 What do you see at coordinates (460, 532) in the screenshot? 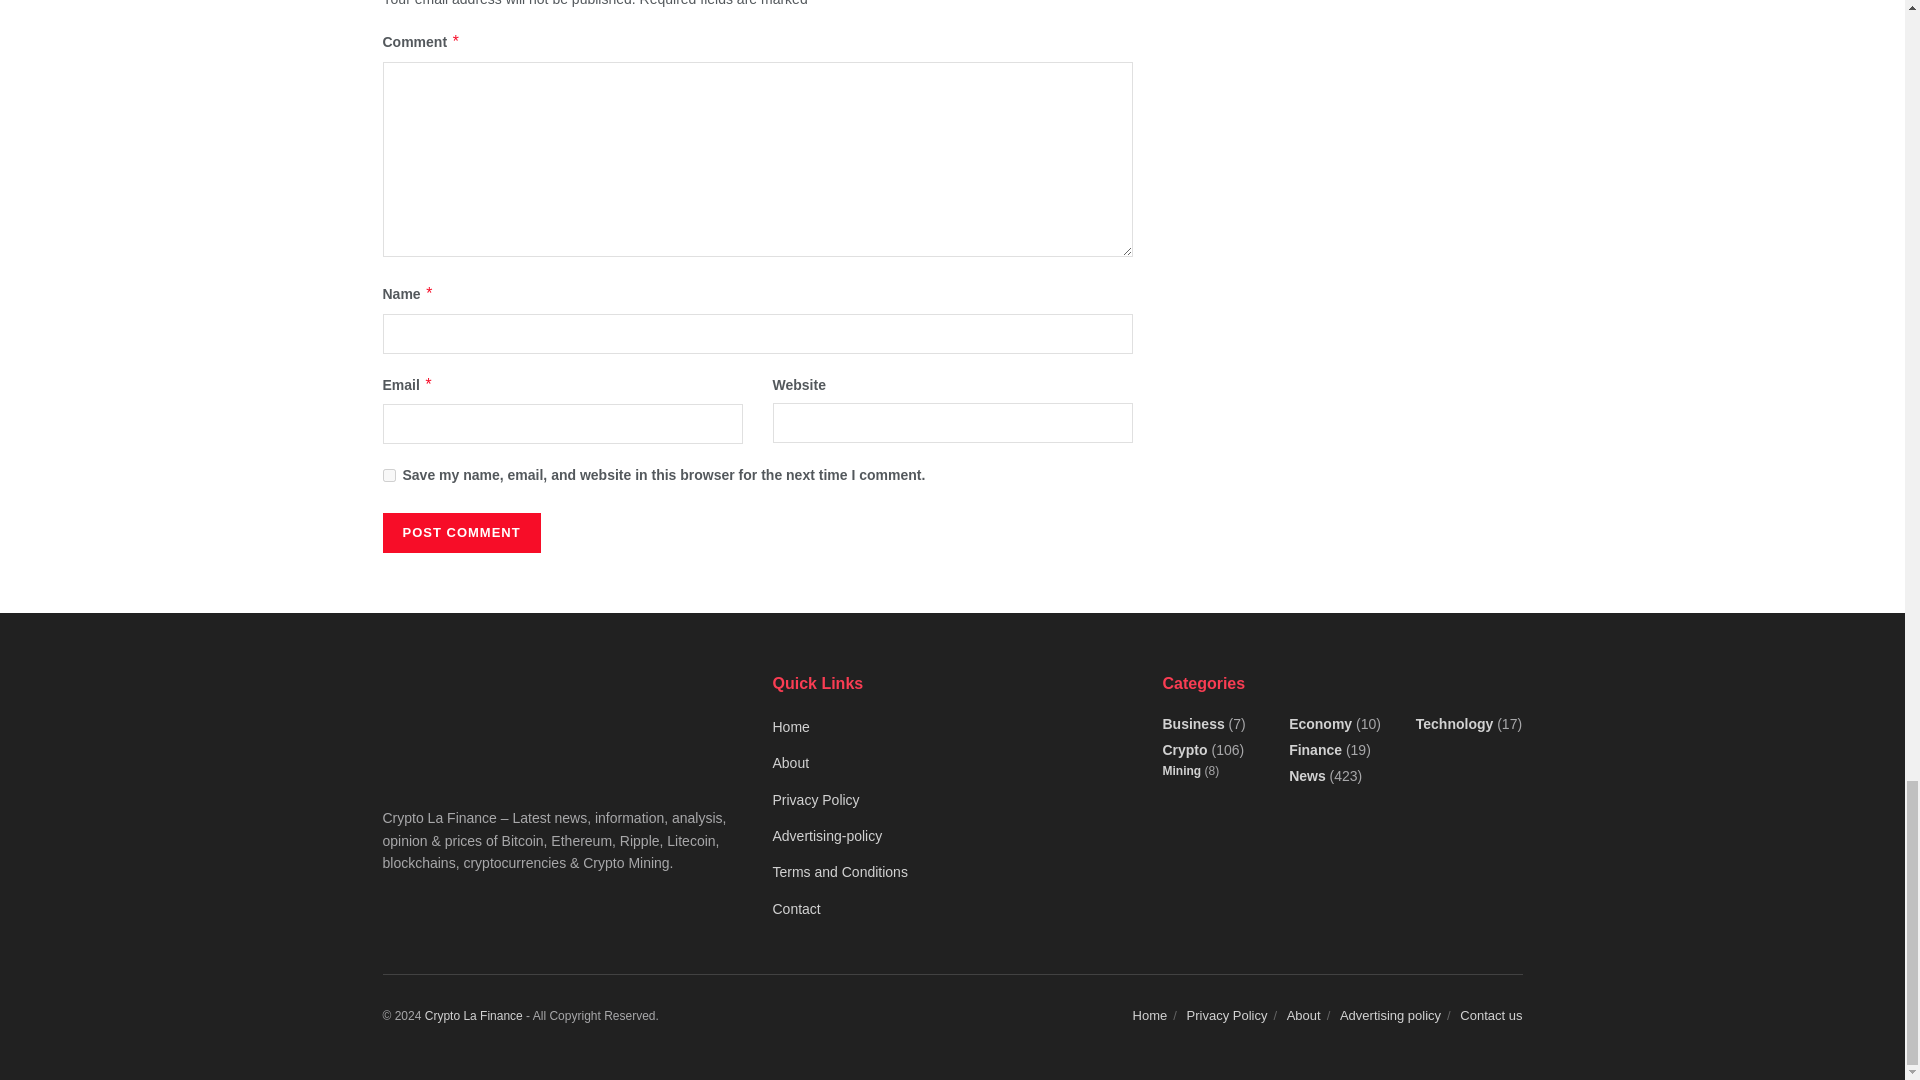
I see `Post Comment` at bounding box center [460, 532].